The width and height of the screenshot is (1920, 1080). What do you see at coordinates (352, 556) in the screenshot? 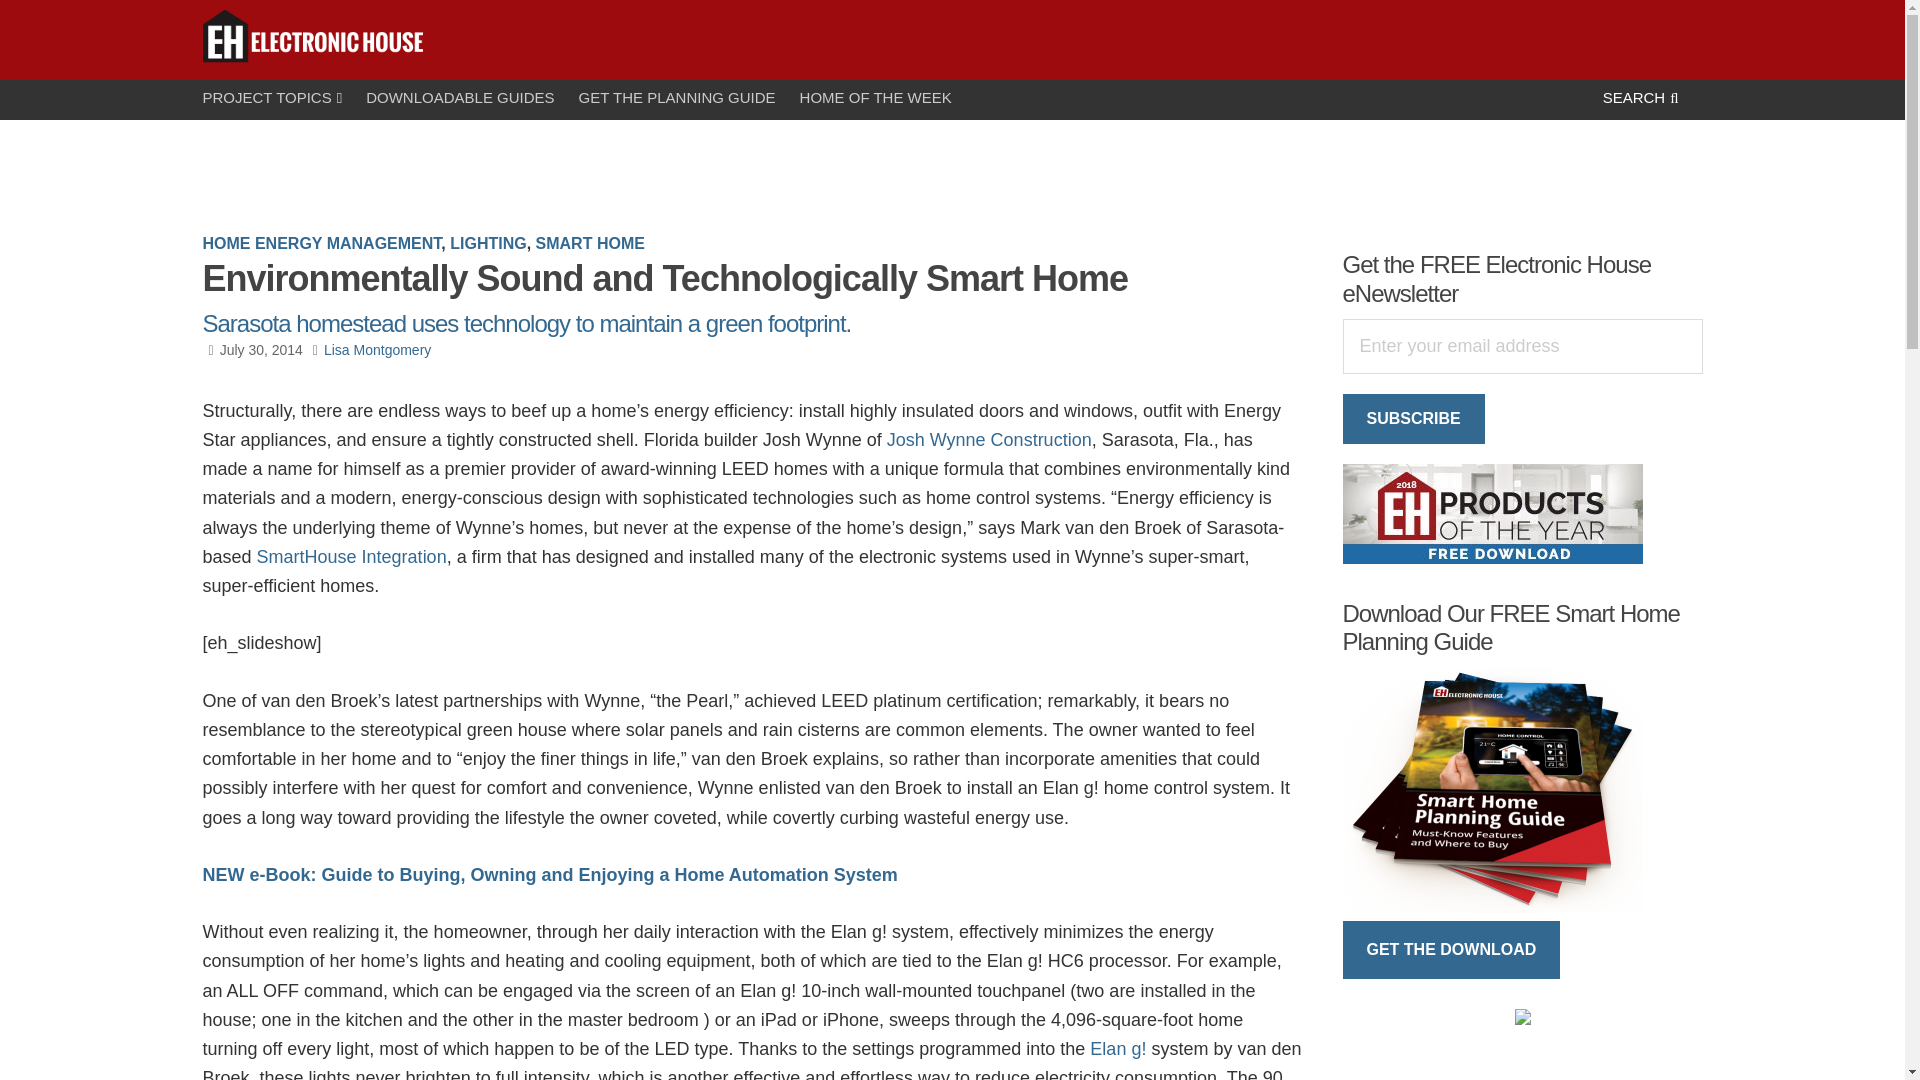
I see `SmartHouse Integration` at bounding box center [352, 556].